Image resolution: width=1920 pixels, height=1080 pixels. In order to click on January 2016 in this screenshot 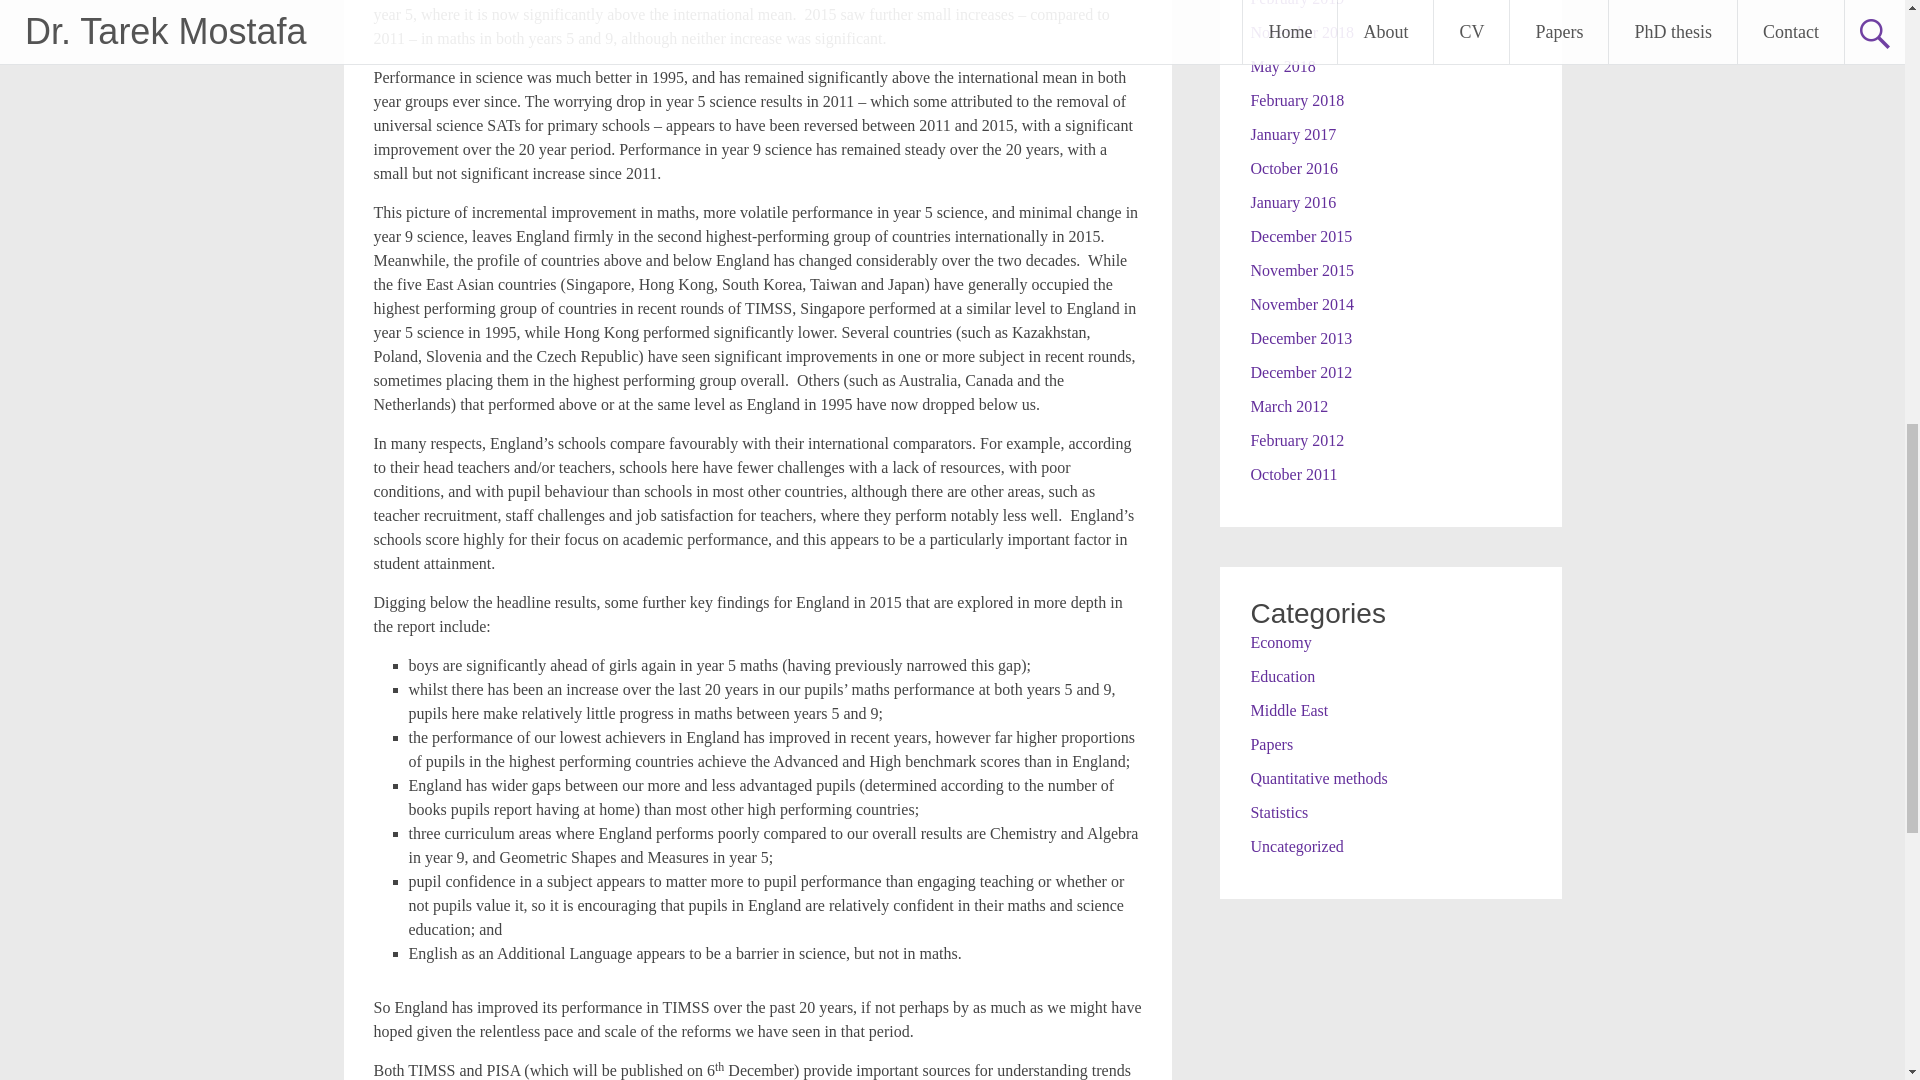, I will do `click(1292, 202)`.